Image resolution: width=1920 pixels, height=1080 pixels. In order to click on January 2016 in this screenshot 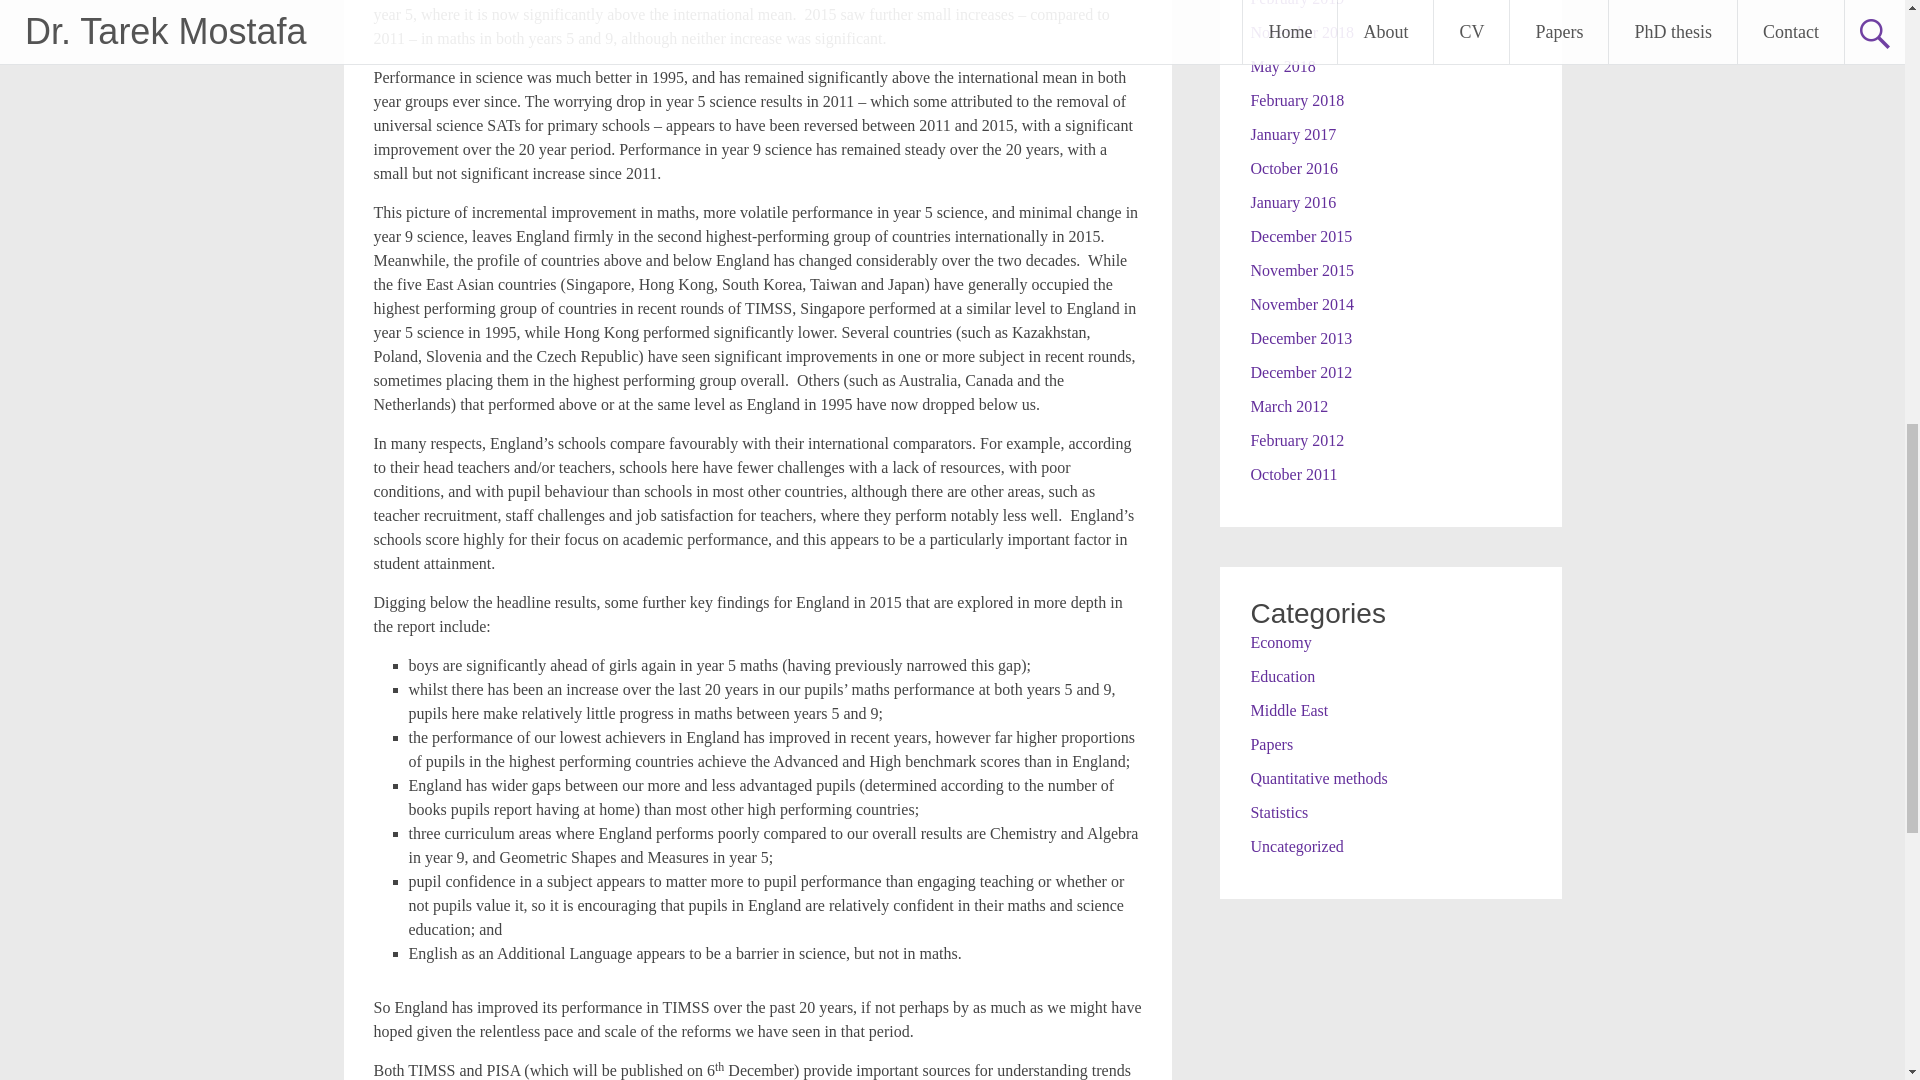, I will do `click(1292, 202)`.